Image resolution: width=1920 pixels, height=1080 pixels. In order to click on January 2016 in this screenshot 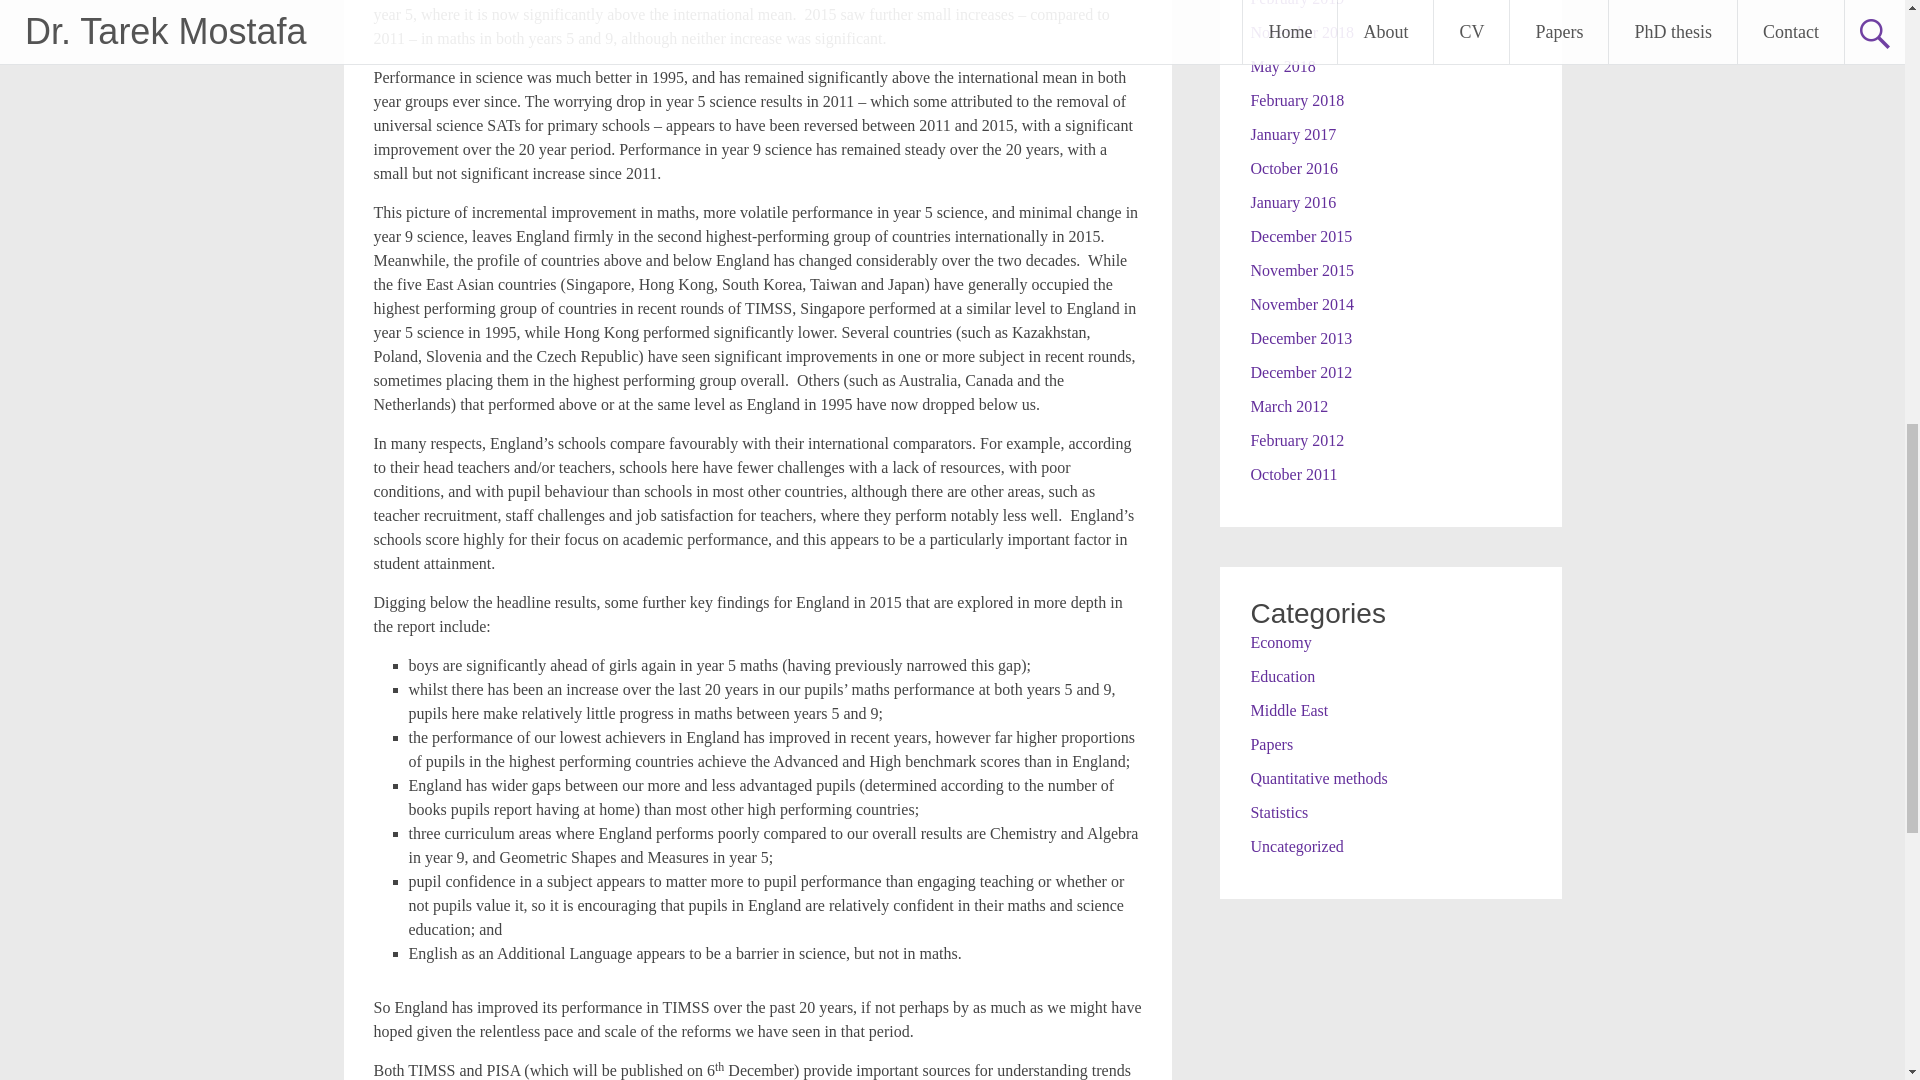, I will do `click(1292, 202)`.